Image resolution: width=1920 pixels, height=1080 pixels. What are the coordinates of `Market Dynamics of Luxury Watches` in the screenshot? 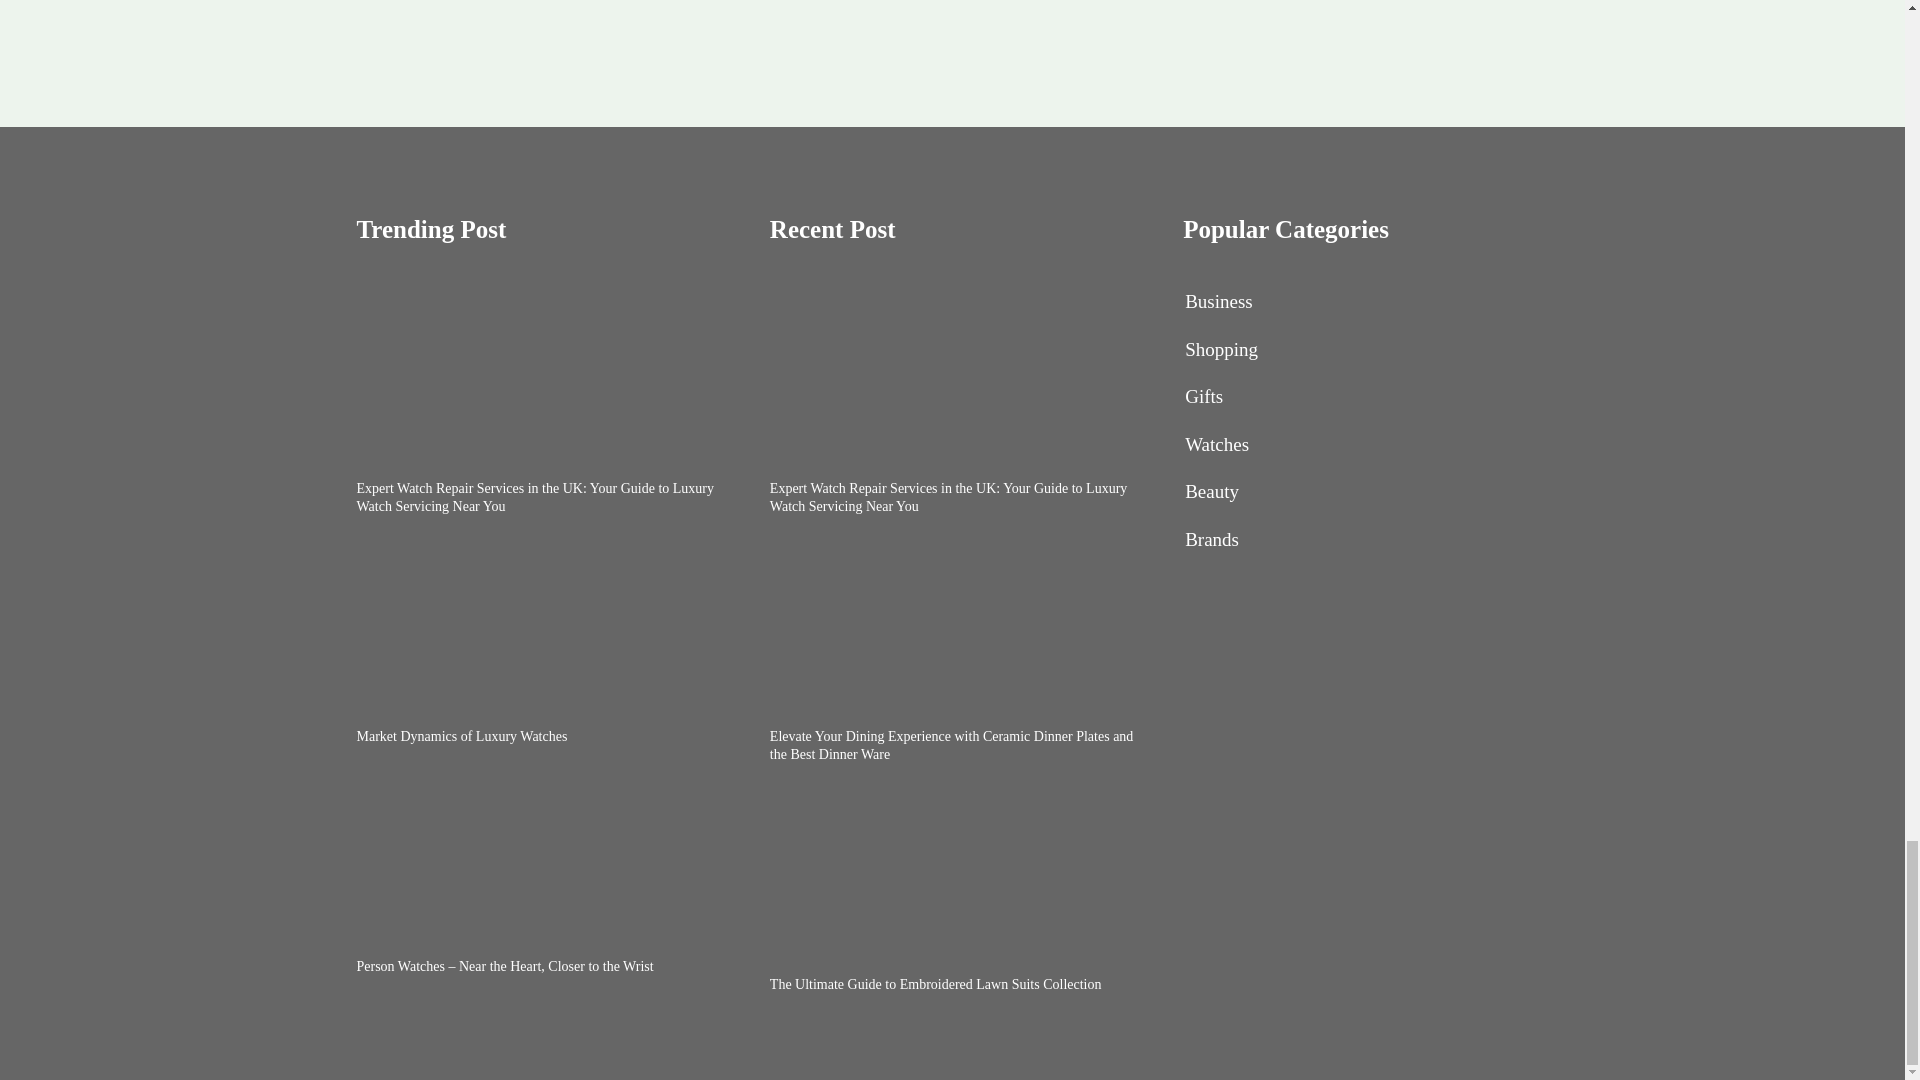 It's located at (538, 623).